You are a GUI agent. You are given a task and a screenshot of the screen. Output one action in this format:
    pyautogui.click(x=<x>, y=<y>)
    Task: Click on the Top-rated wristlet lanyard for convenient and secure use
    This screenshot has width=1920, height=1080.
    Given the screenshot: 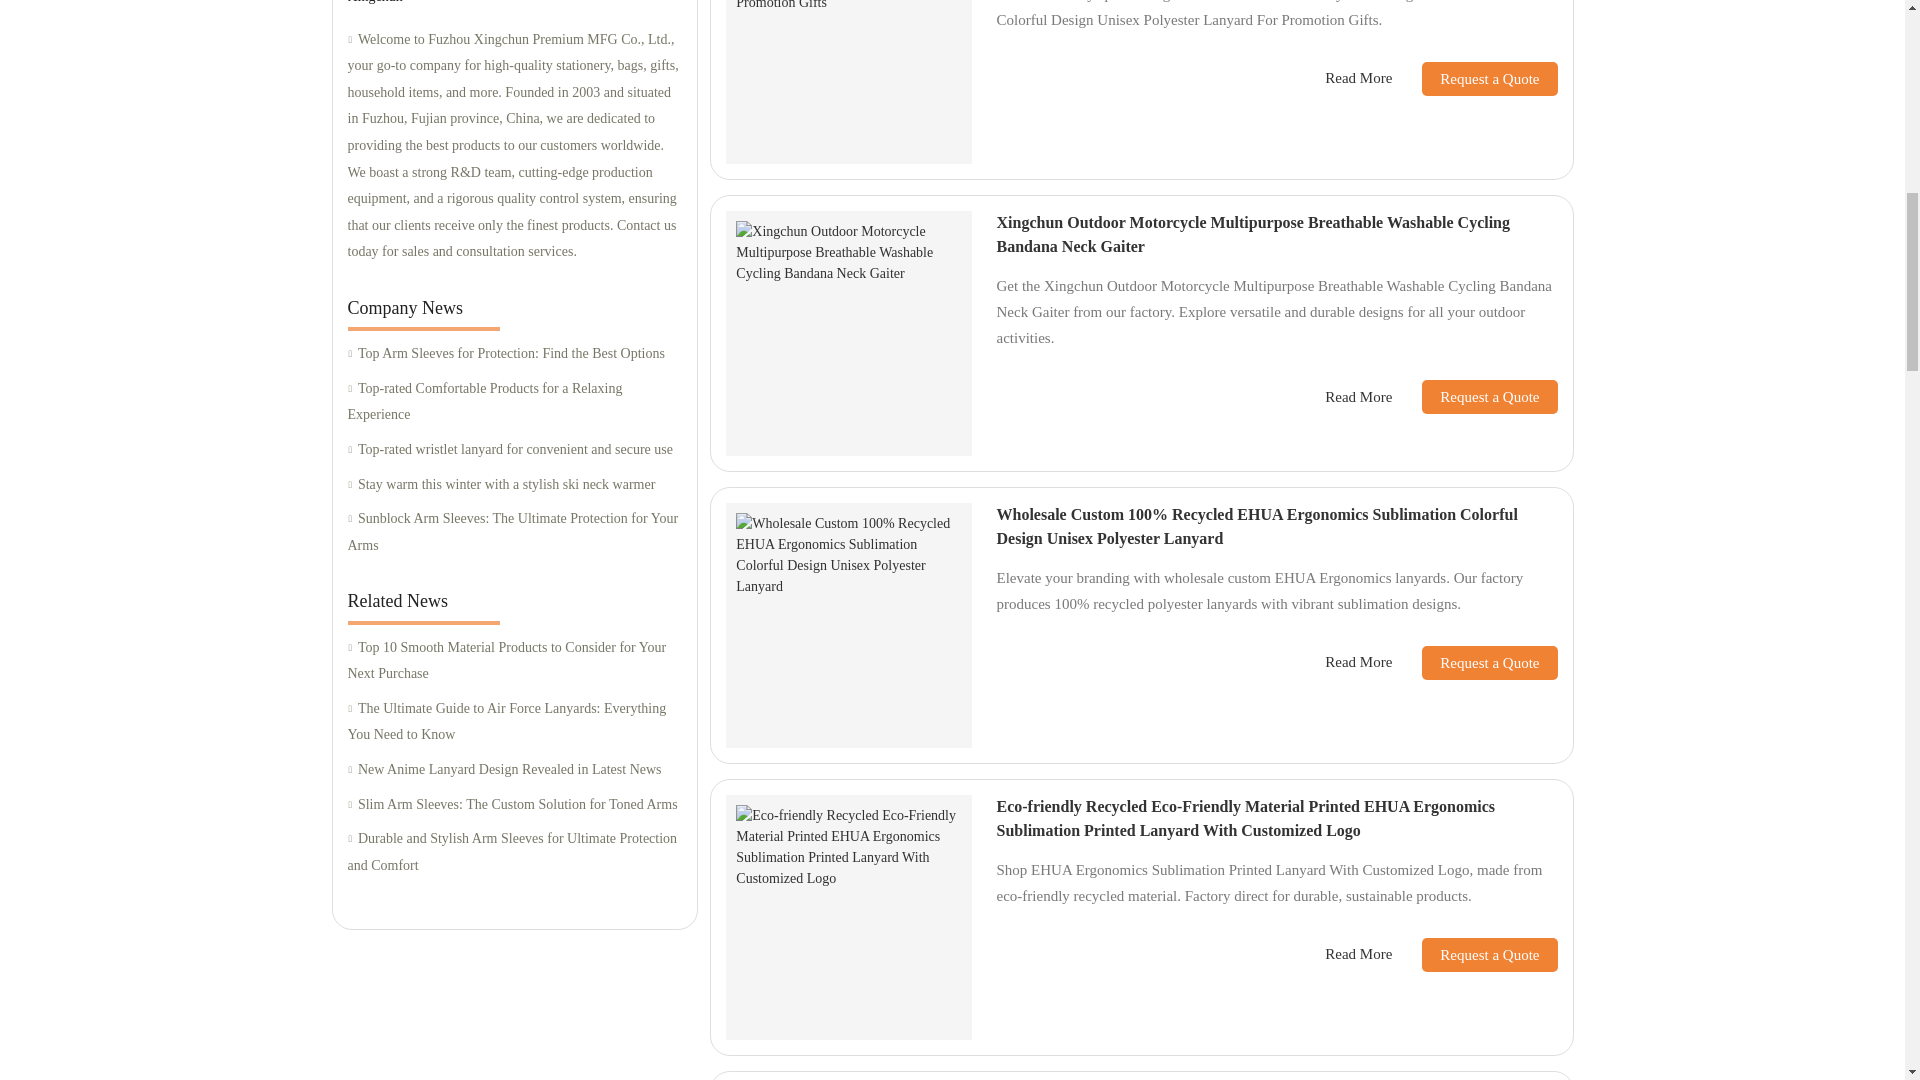 What is the action you would take?
    pyautogui.click(x=514, y=450)
    